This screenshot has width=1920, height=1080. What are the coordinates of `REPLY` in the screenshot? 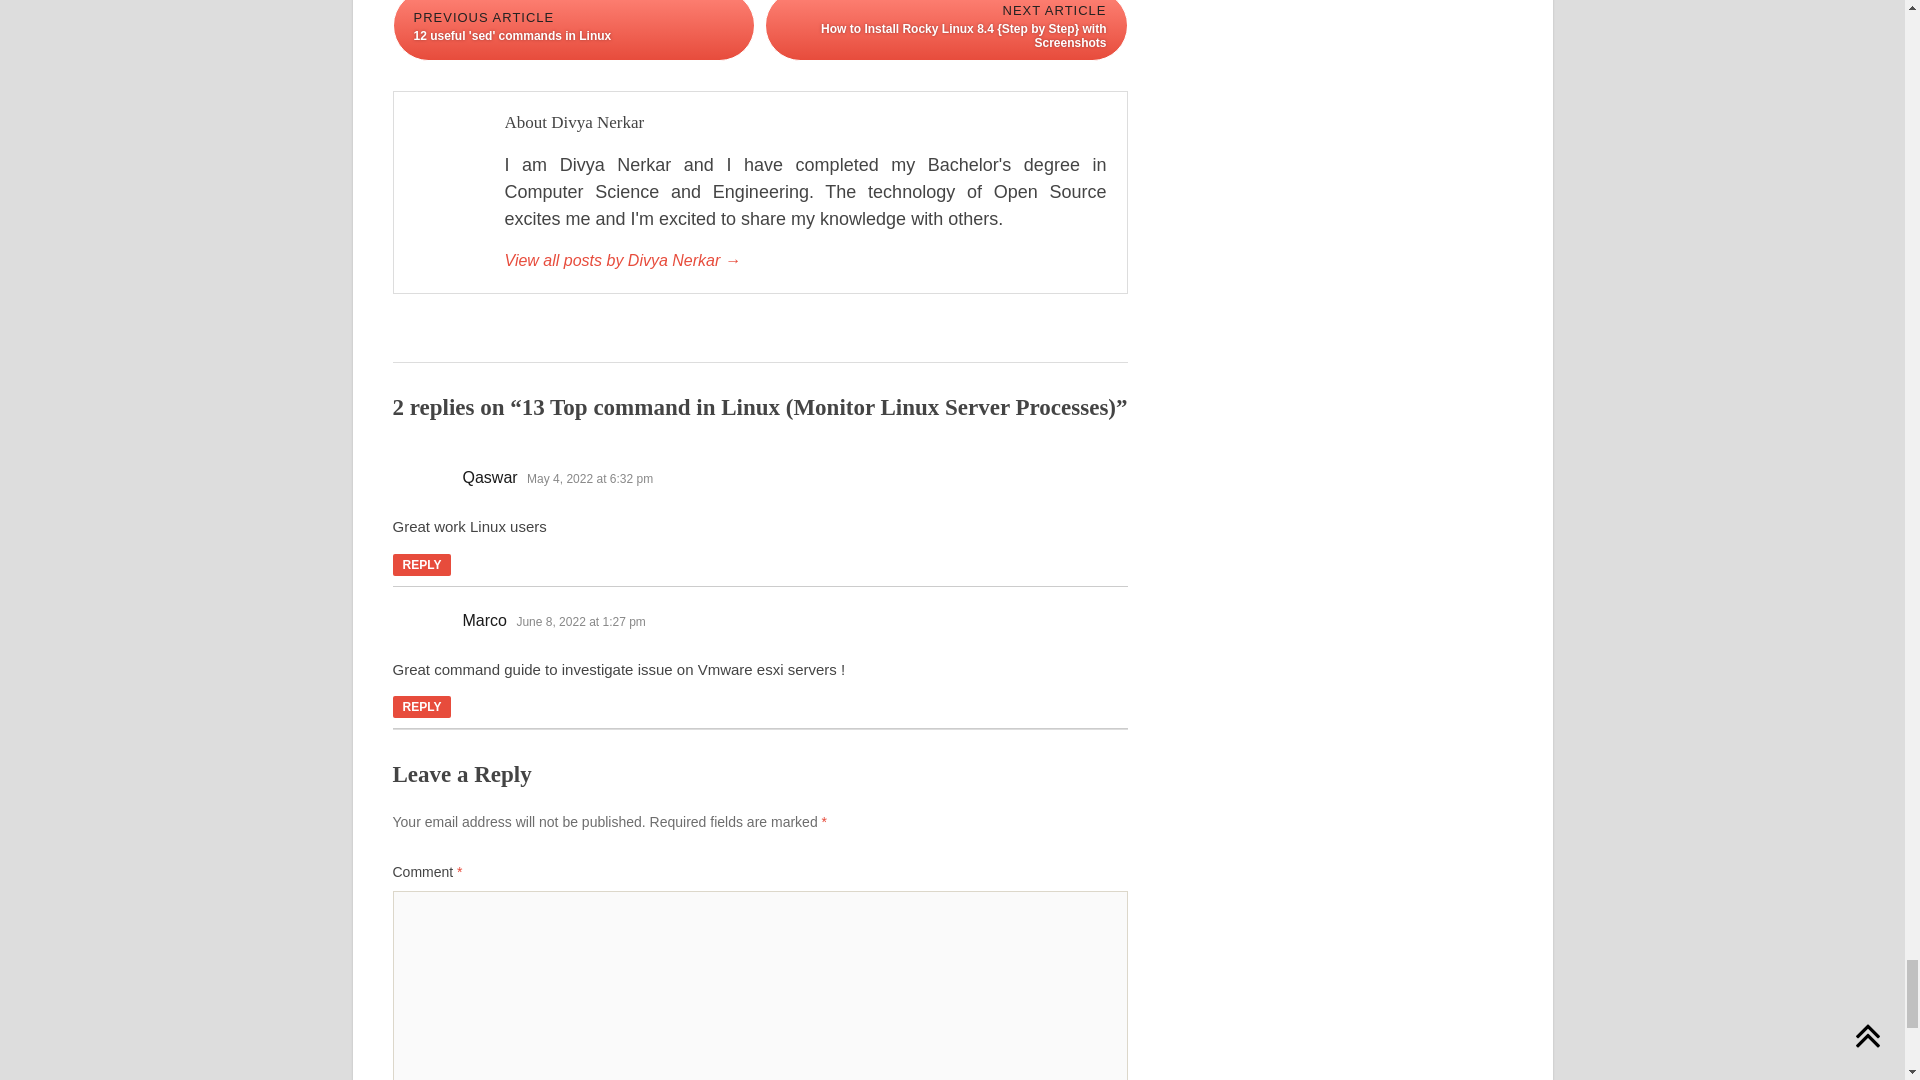 It's located at (421, 706).